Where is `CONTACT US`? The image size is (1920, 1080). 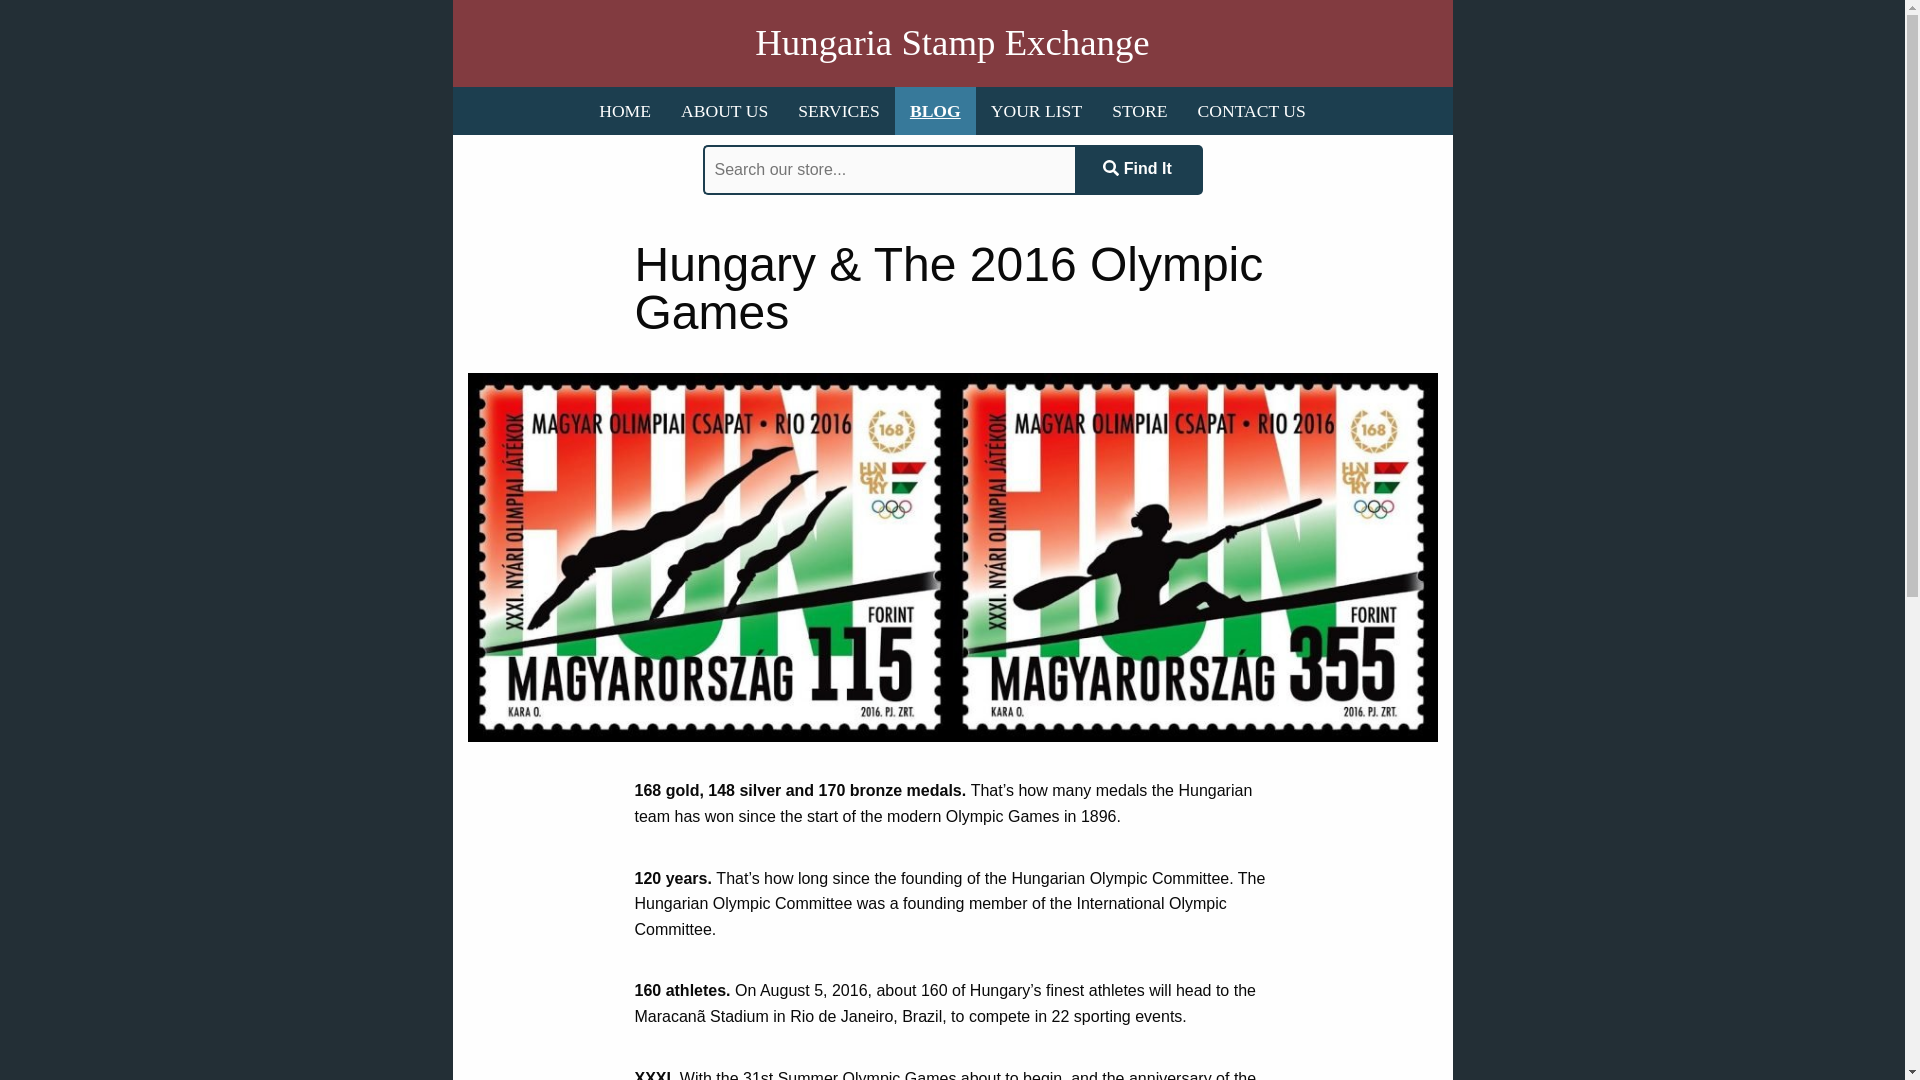 CONTACT US is located at coordinates (1251, 111).